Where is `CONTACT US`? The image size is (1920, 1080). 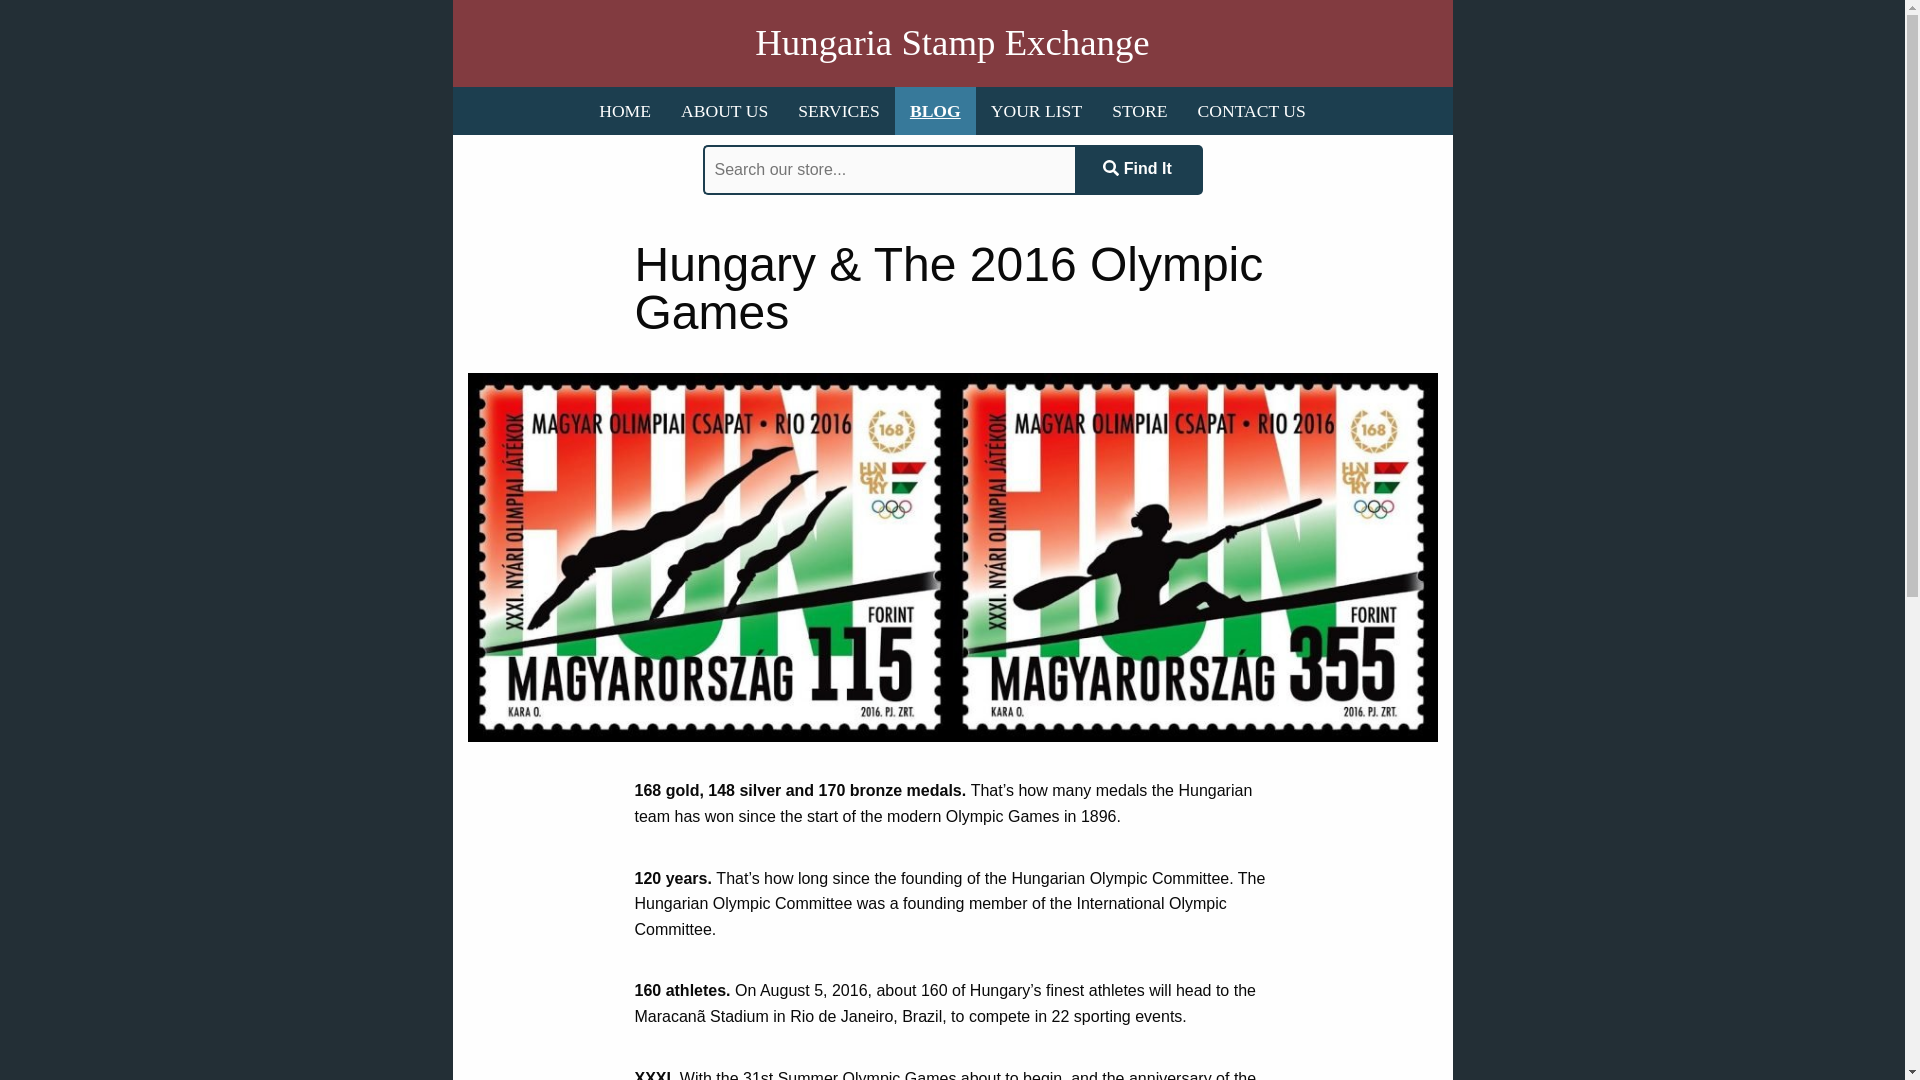 CONTACT US is located at coordinates (1251, 111).